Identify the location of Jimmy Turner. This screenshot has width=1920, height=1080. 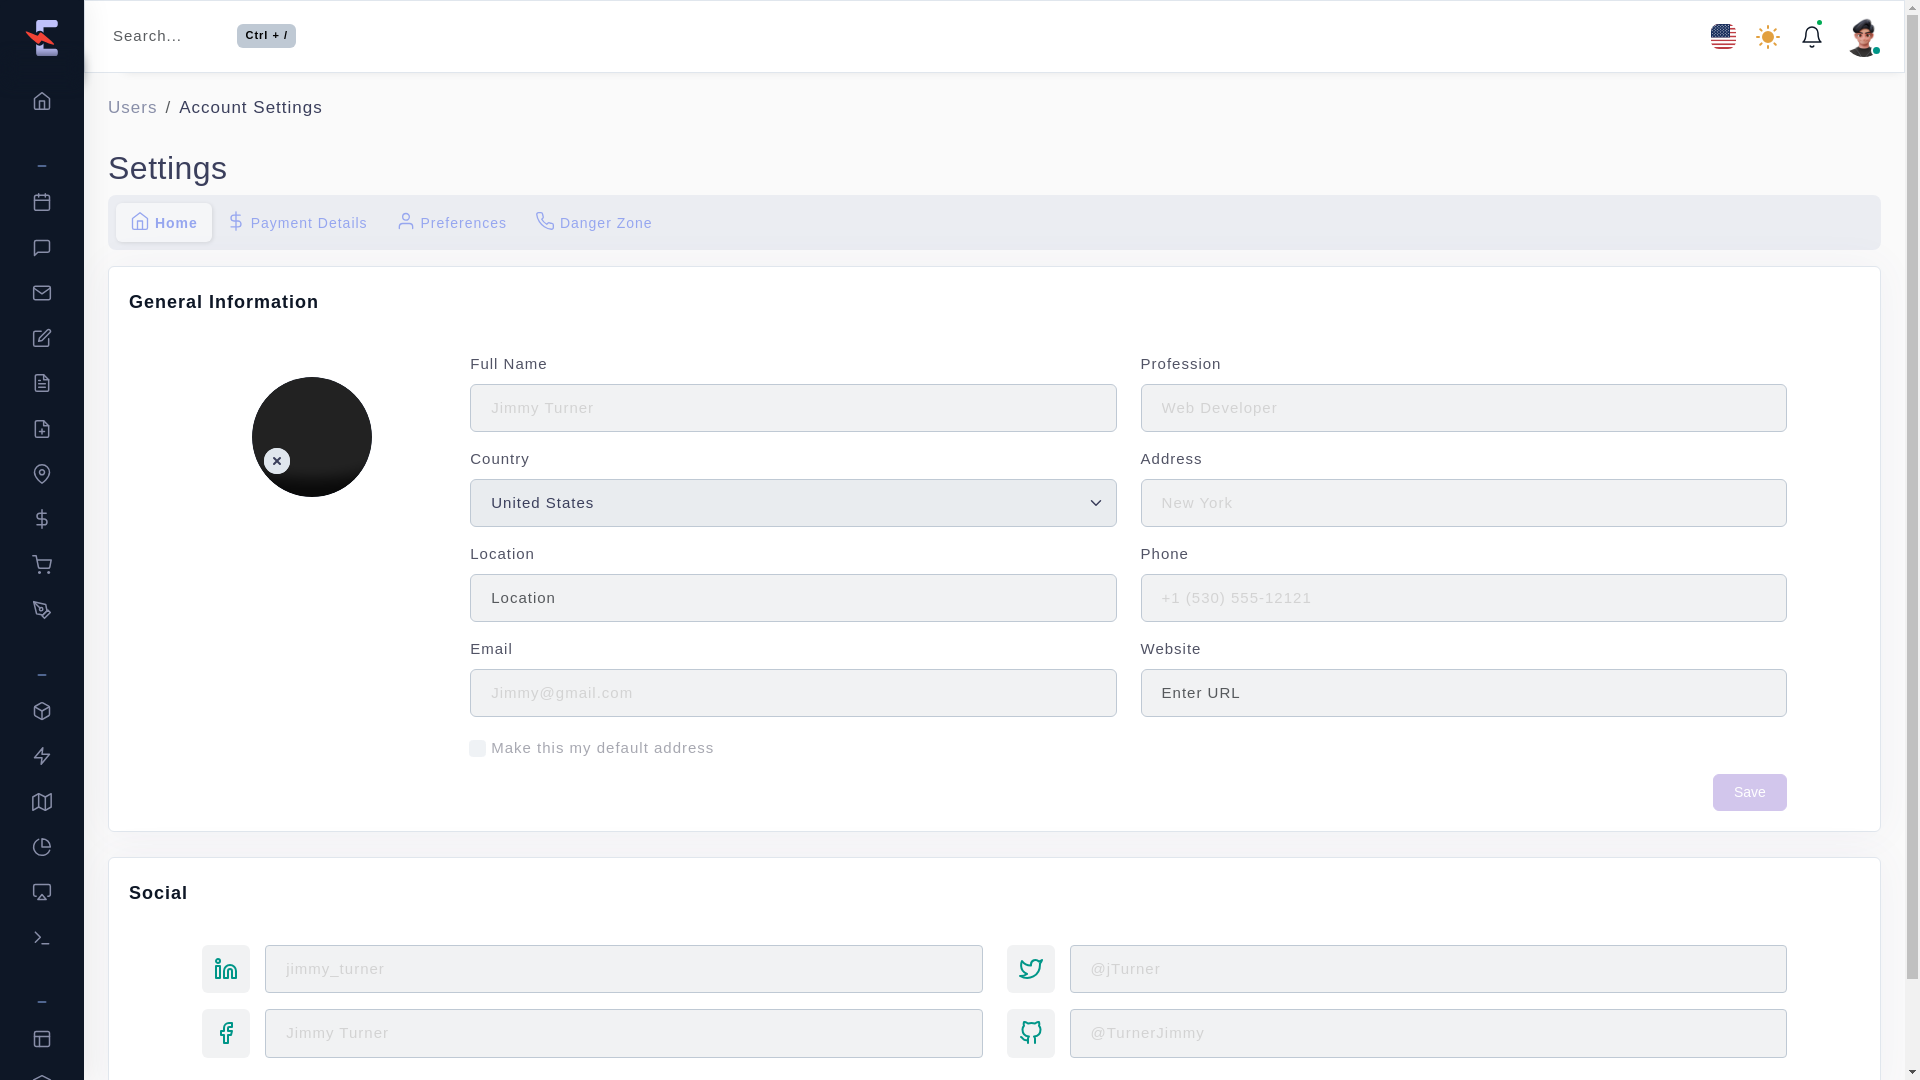
(622, 1033).